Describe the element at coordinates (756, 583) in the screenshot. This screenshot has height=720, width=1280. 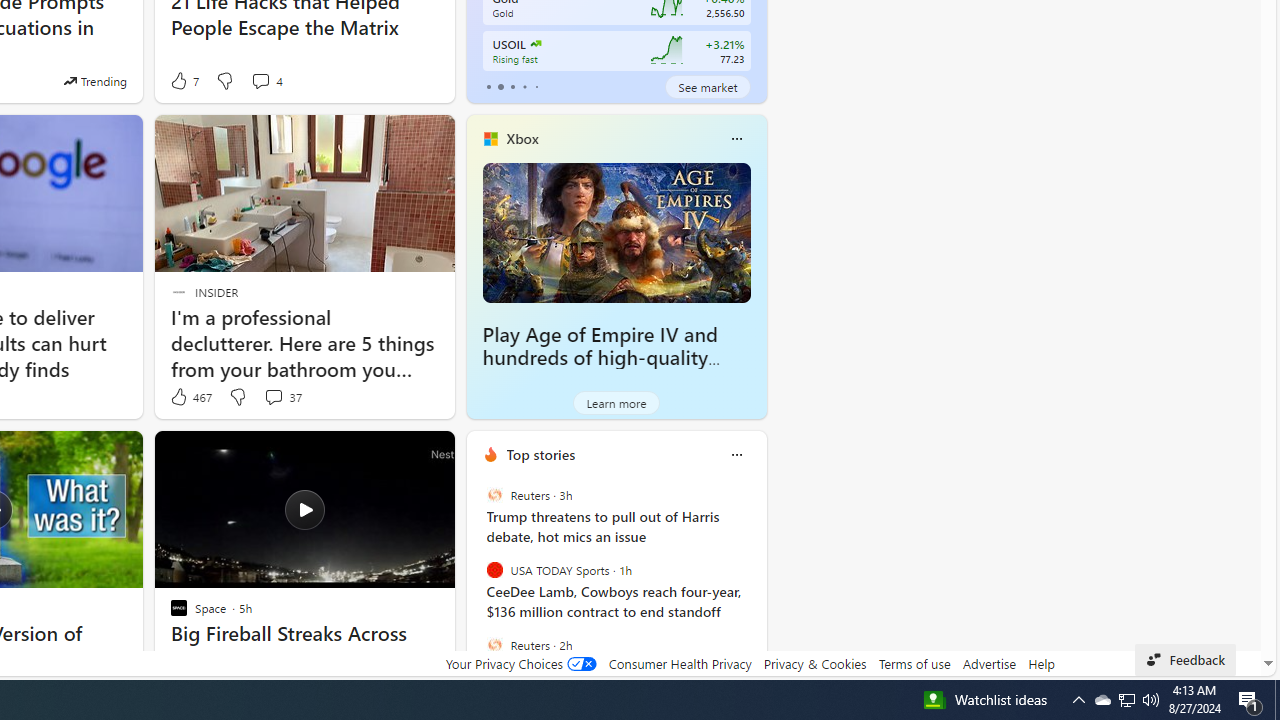
I see `next` at that location.